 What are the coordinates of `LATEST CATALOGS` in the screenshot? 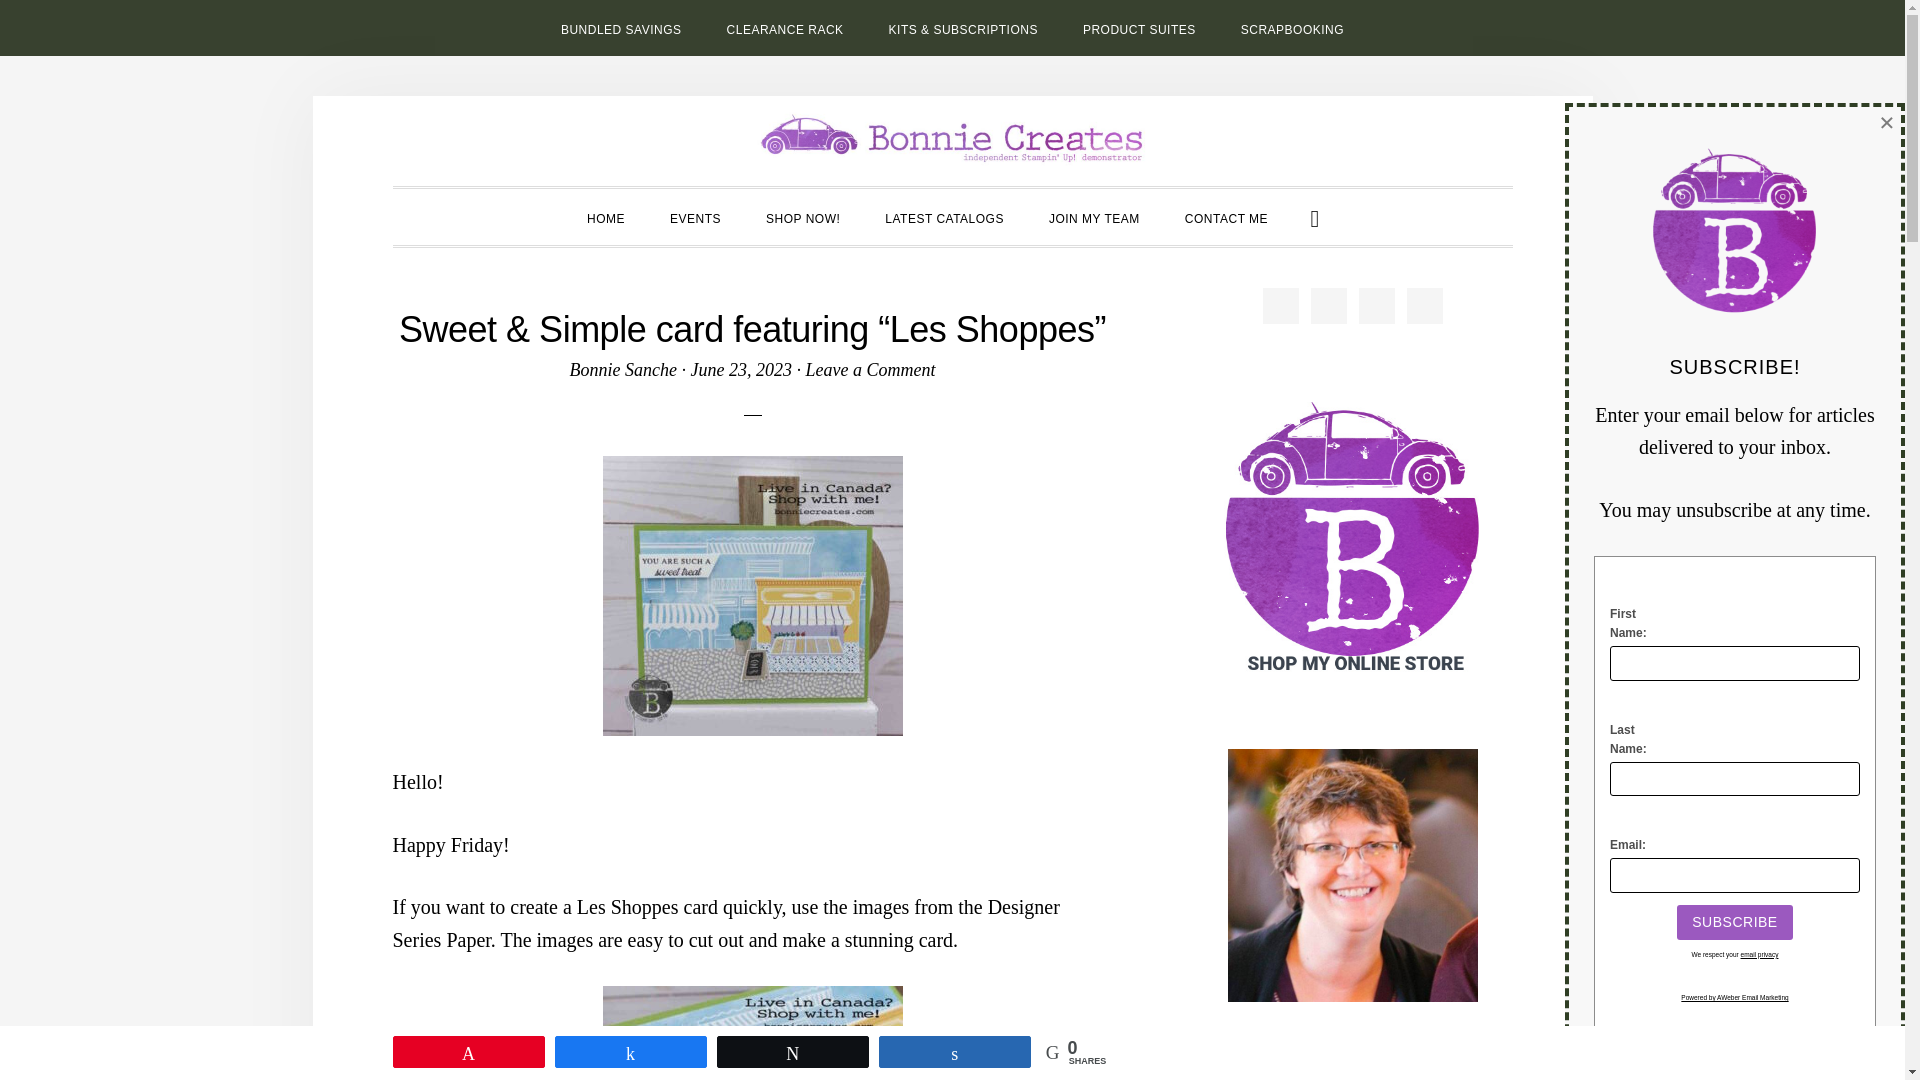 It's located at (944, 217).